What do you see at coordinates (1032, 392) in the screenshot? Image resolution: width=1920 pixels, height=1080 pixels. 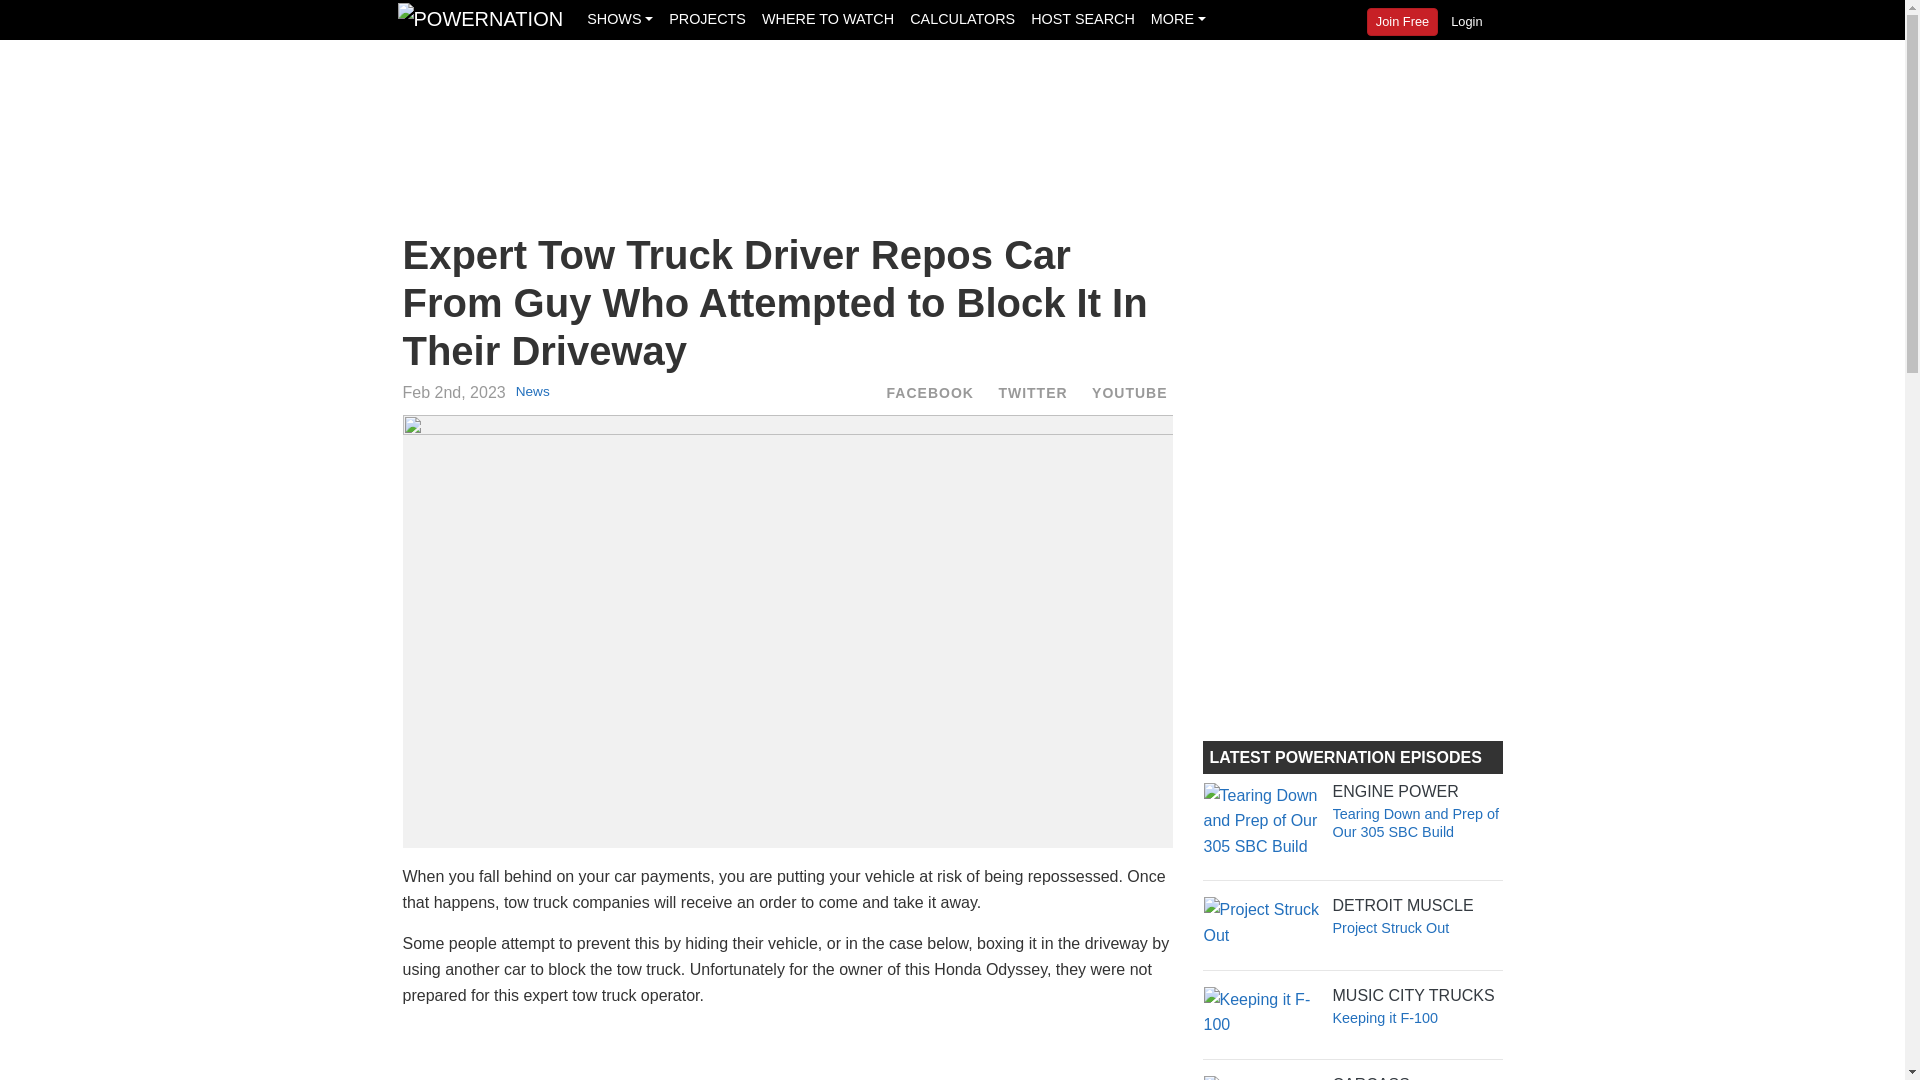 I see `TWITTER` at bounding box center [1032, 392].